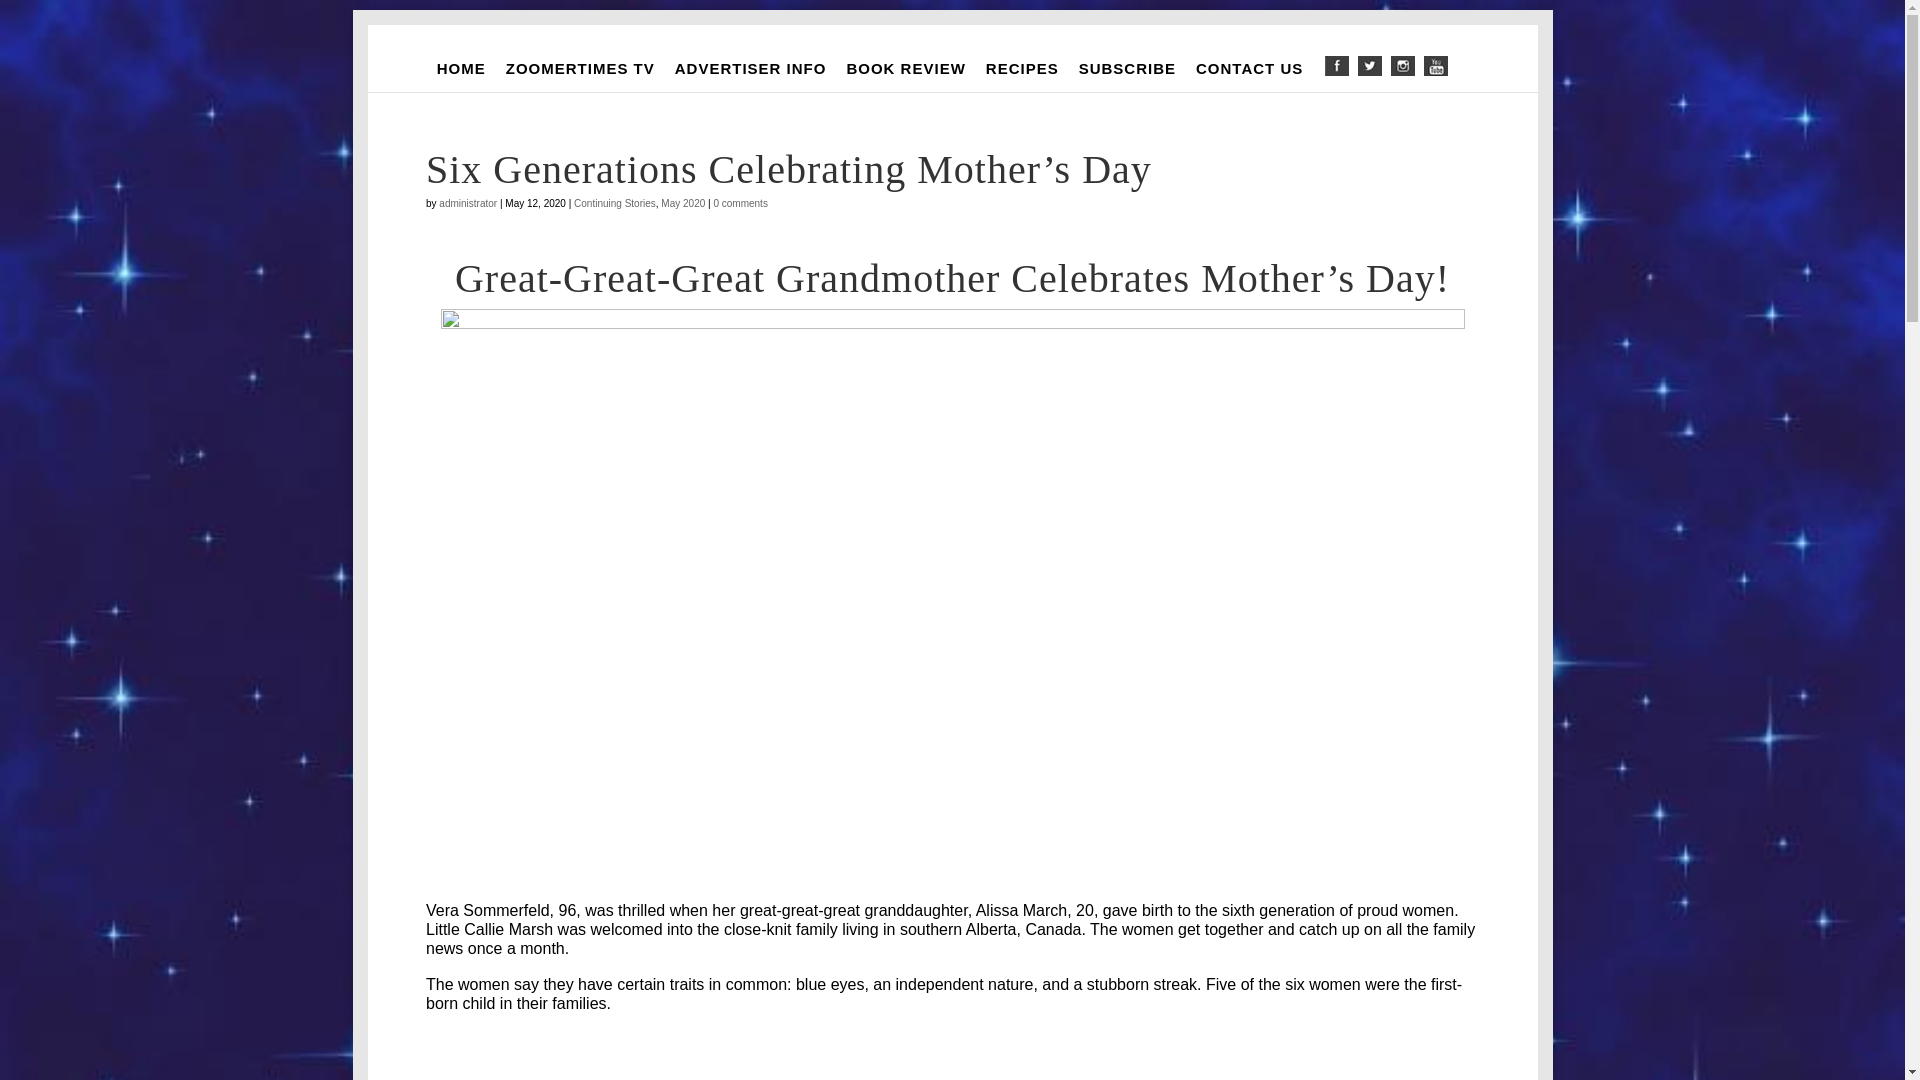 The height and width of the screenshot is (1080, 1920). Describe the element at coordinates (682, 203) in the screenshot. I see `May 2020` at that location.